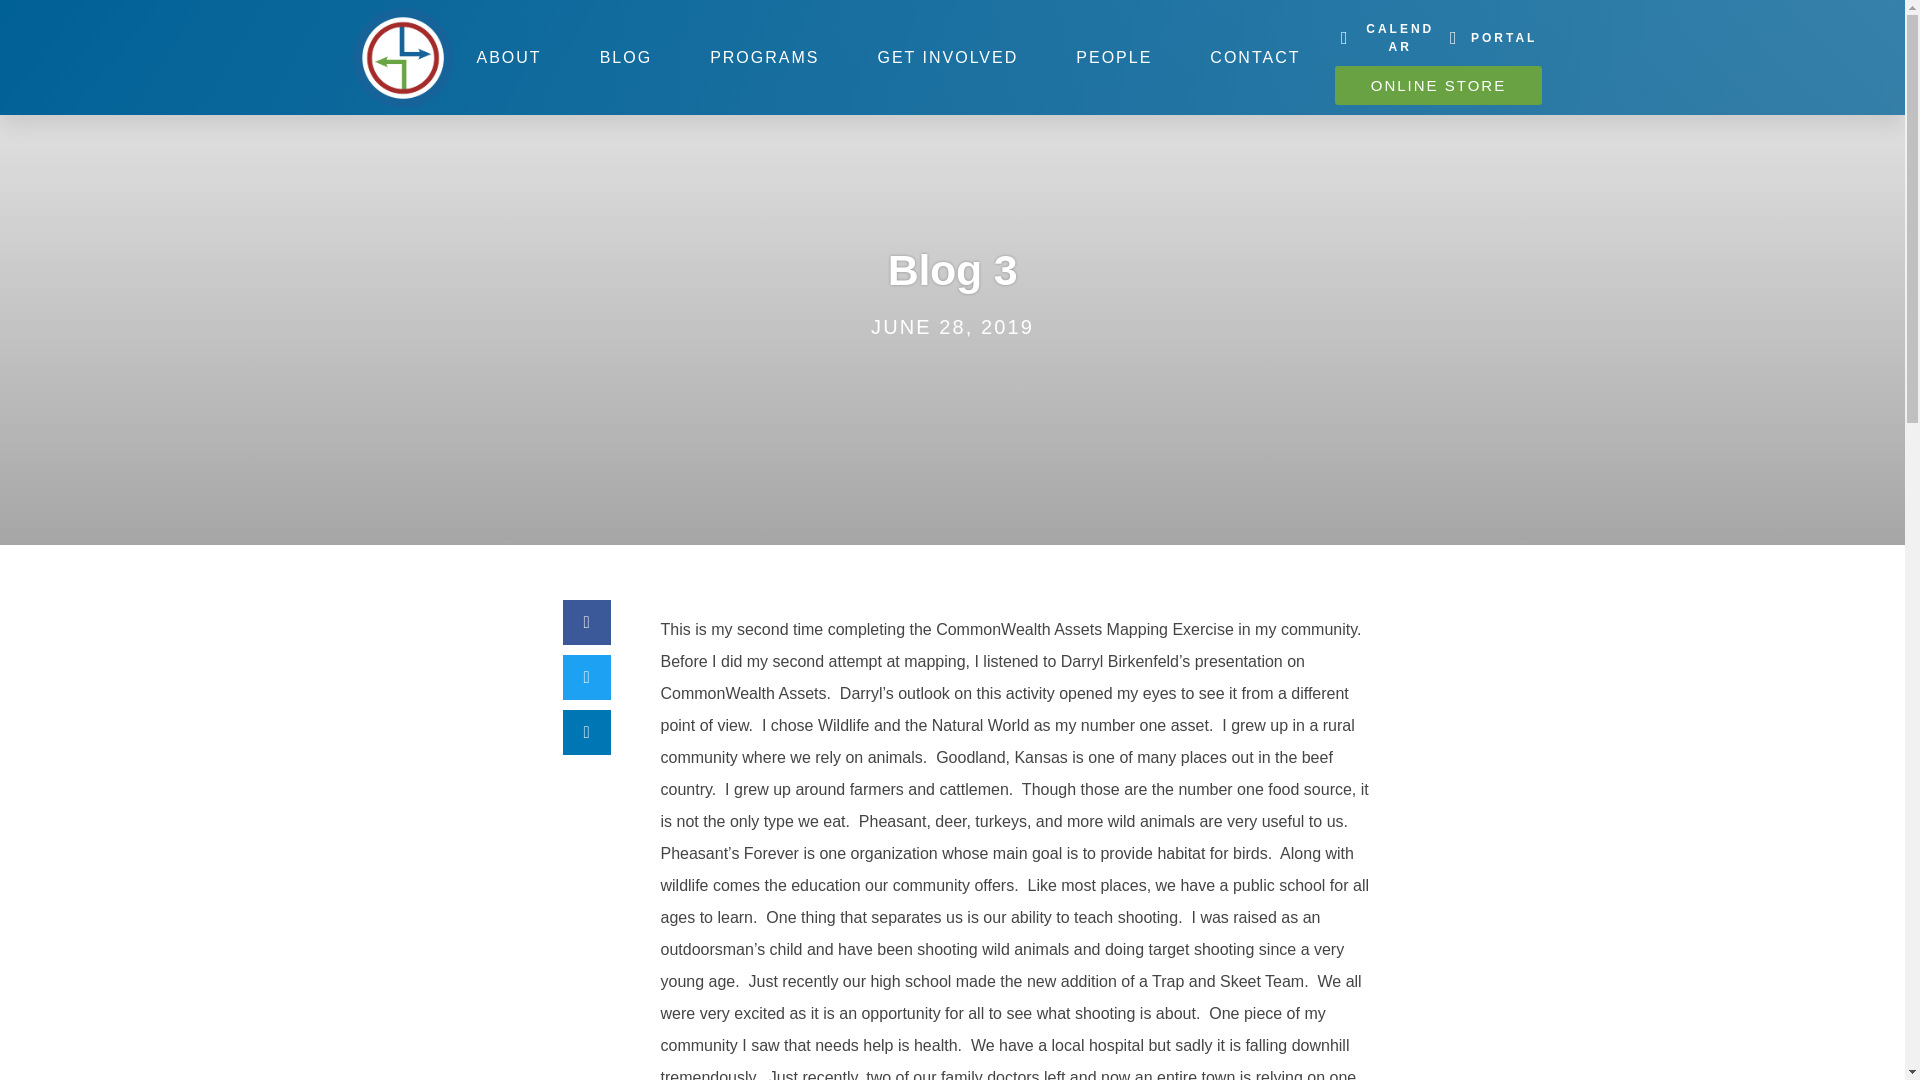  What do you see at coordinates (947, 57) in the screenshot?
I see `GET INVOLVED` at bounding box center [947, 57].